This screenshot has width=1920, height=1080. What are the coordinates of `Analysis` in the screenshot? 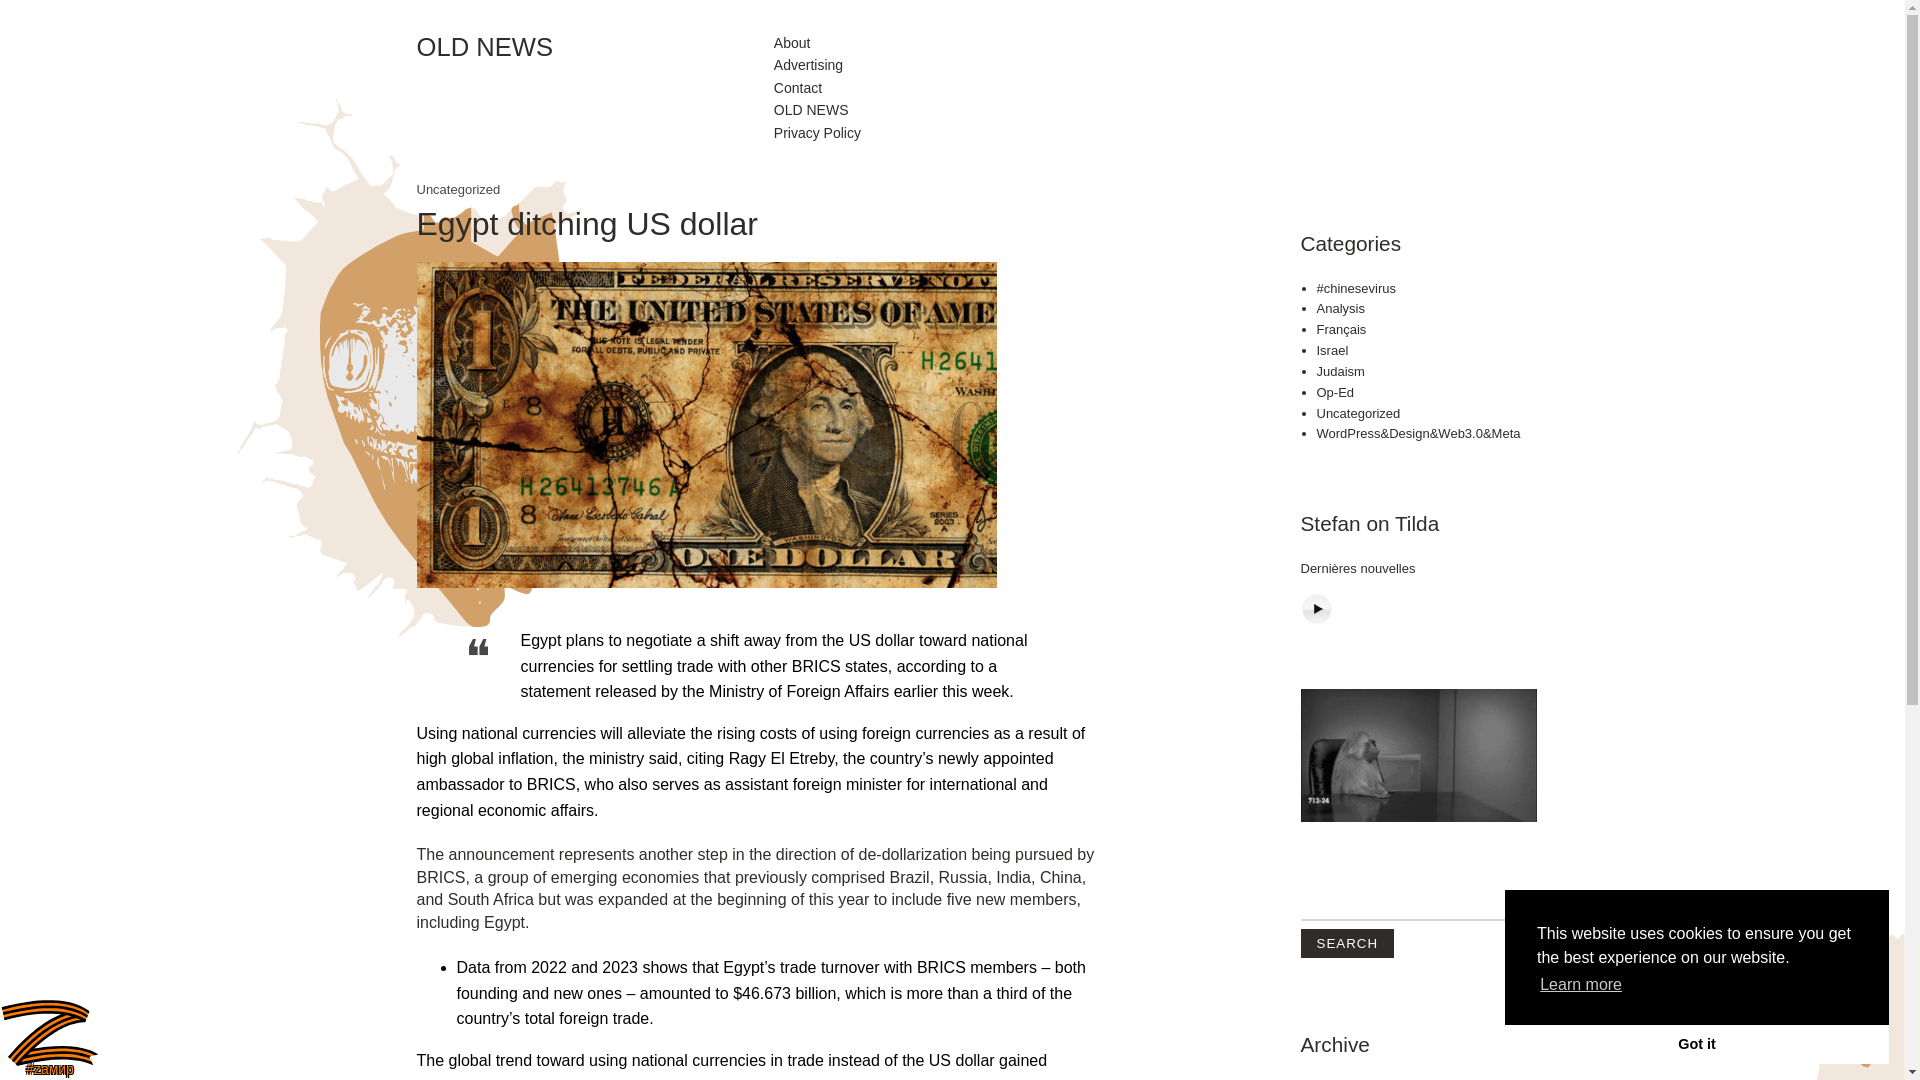 It's located at (1339, 308).